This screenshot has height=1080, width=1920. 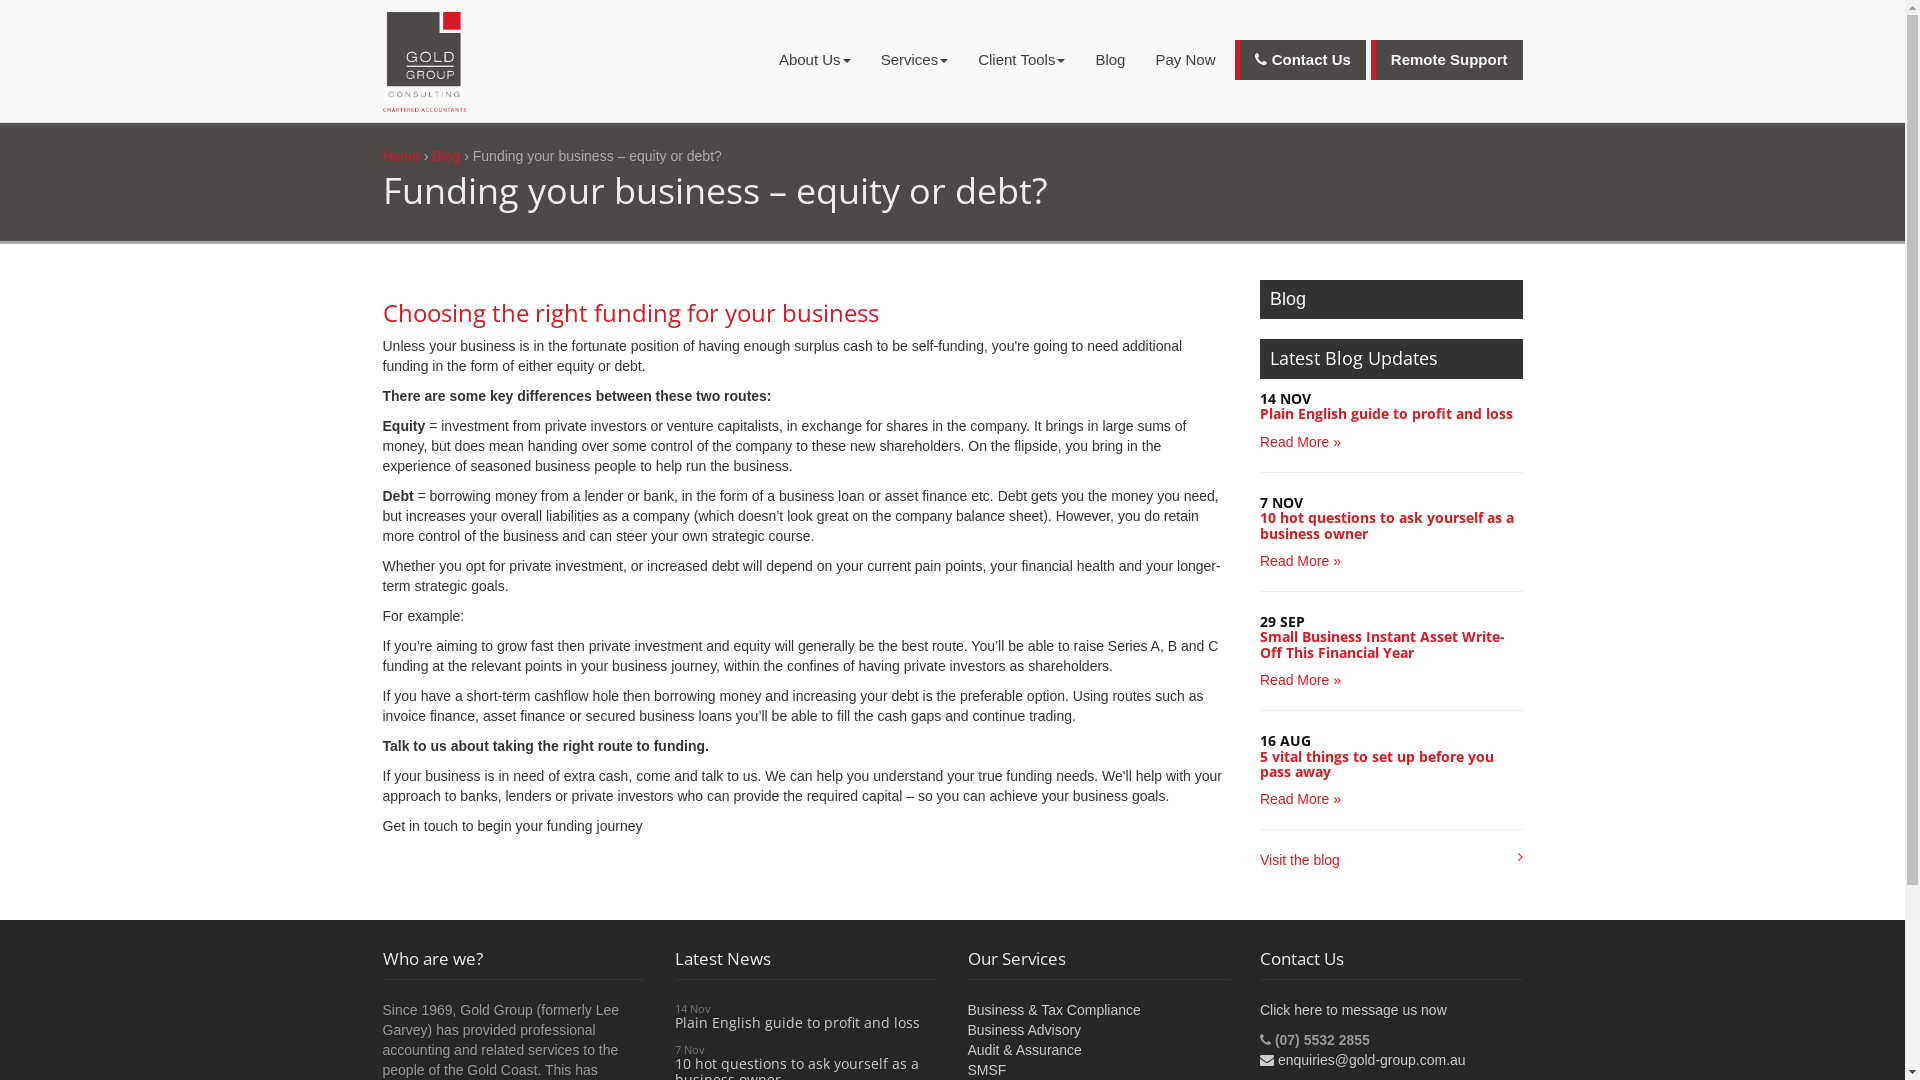 What do you see at coordinates (1185, 60) in the screenshot?
I see `Pay Now` at bounding box center [1185, 60].